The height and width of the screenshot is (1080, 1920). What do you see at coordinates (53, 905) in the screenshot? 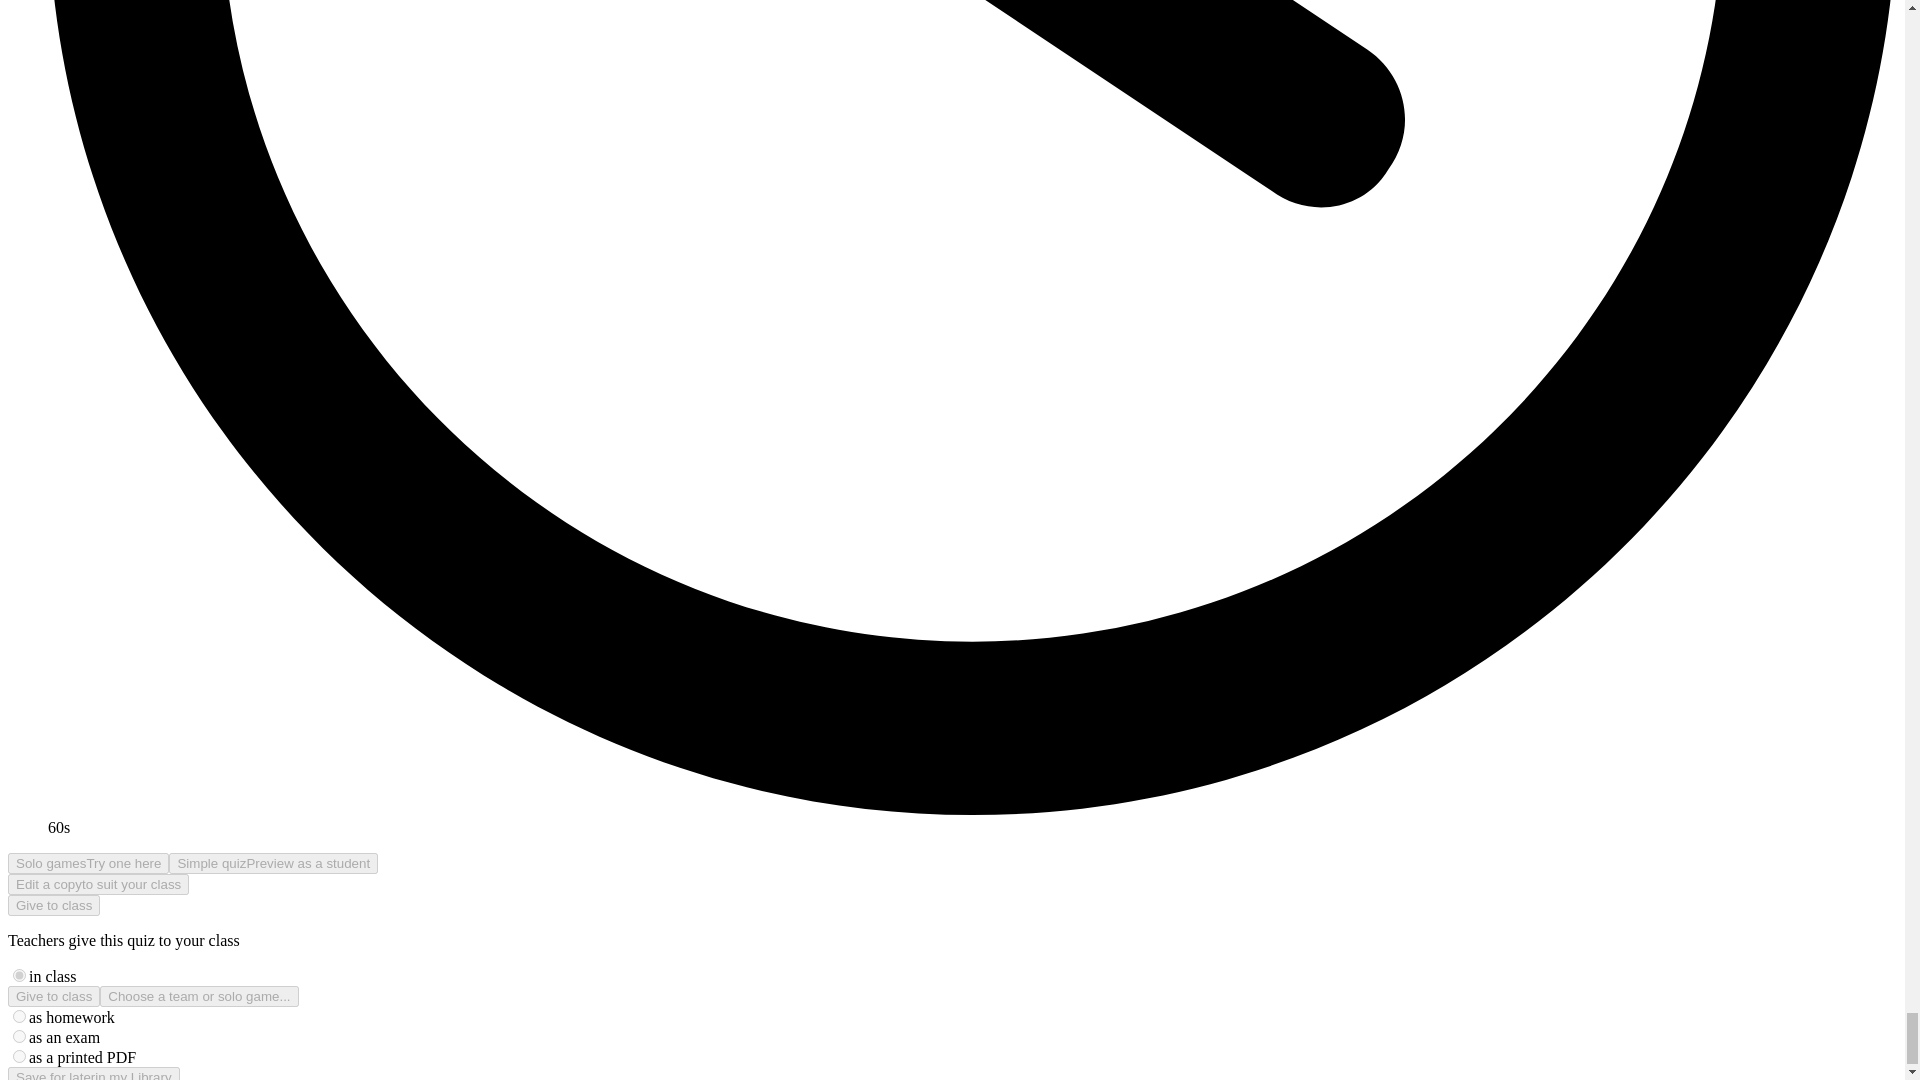
I see `Give to class` at bounding box center [53, 905].